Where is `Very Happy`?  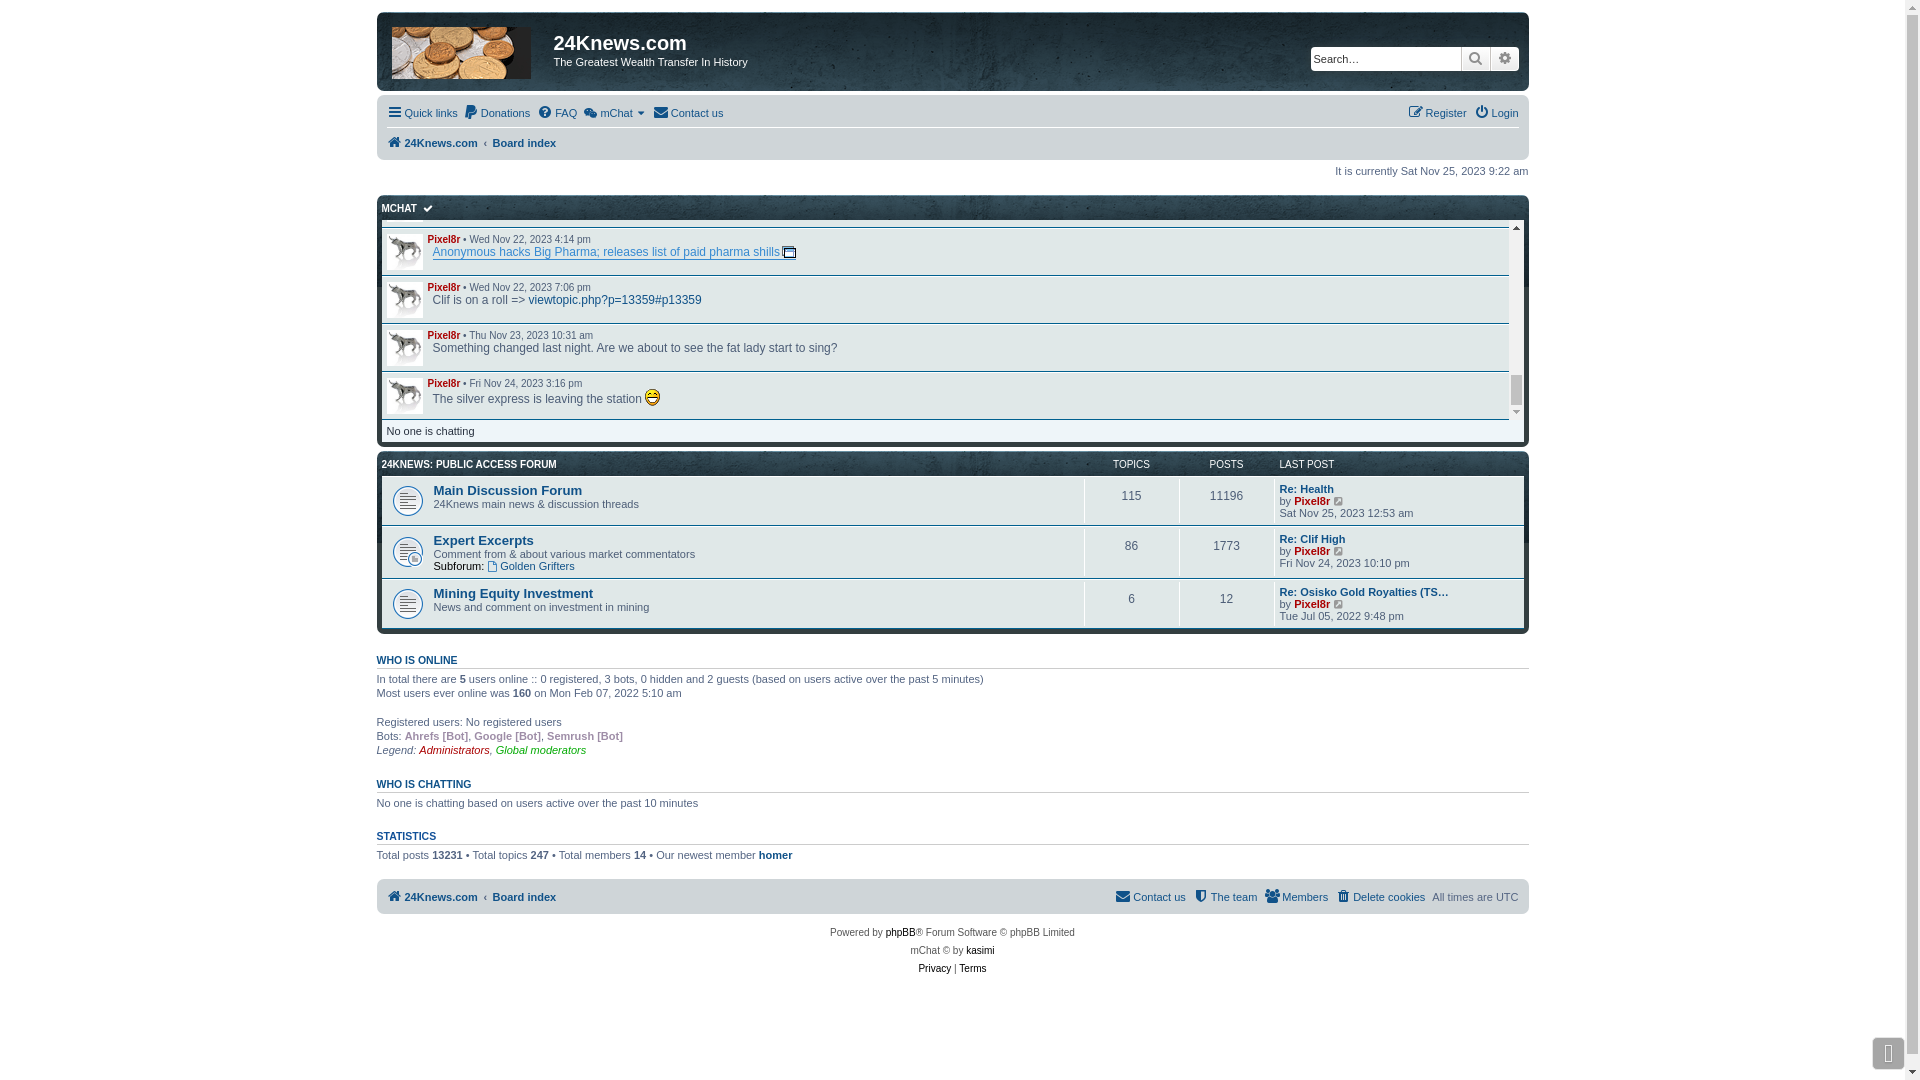 Very Happy is located at coordinates (652, 398).